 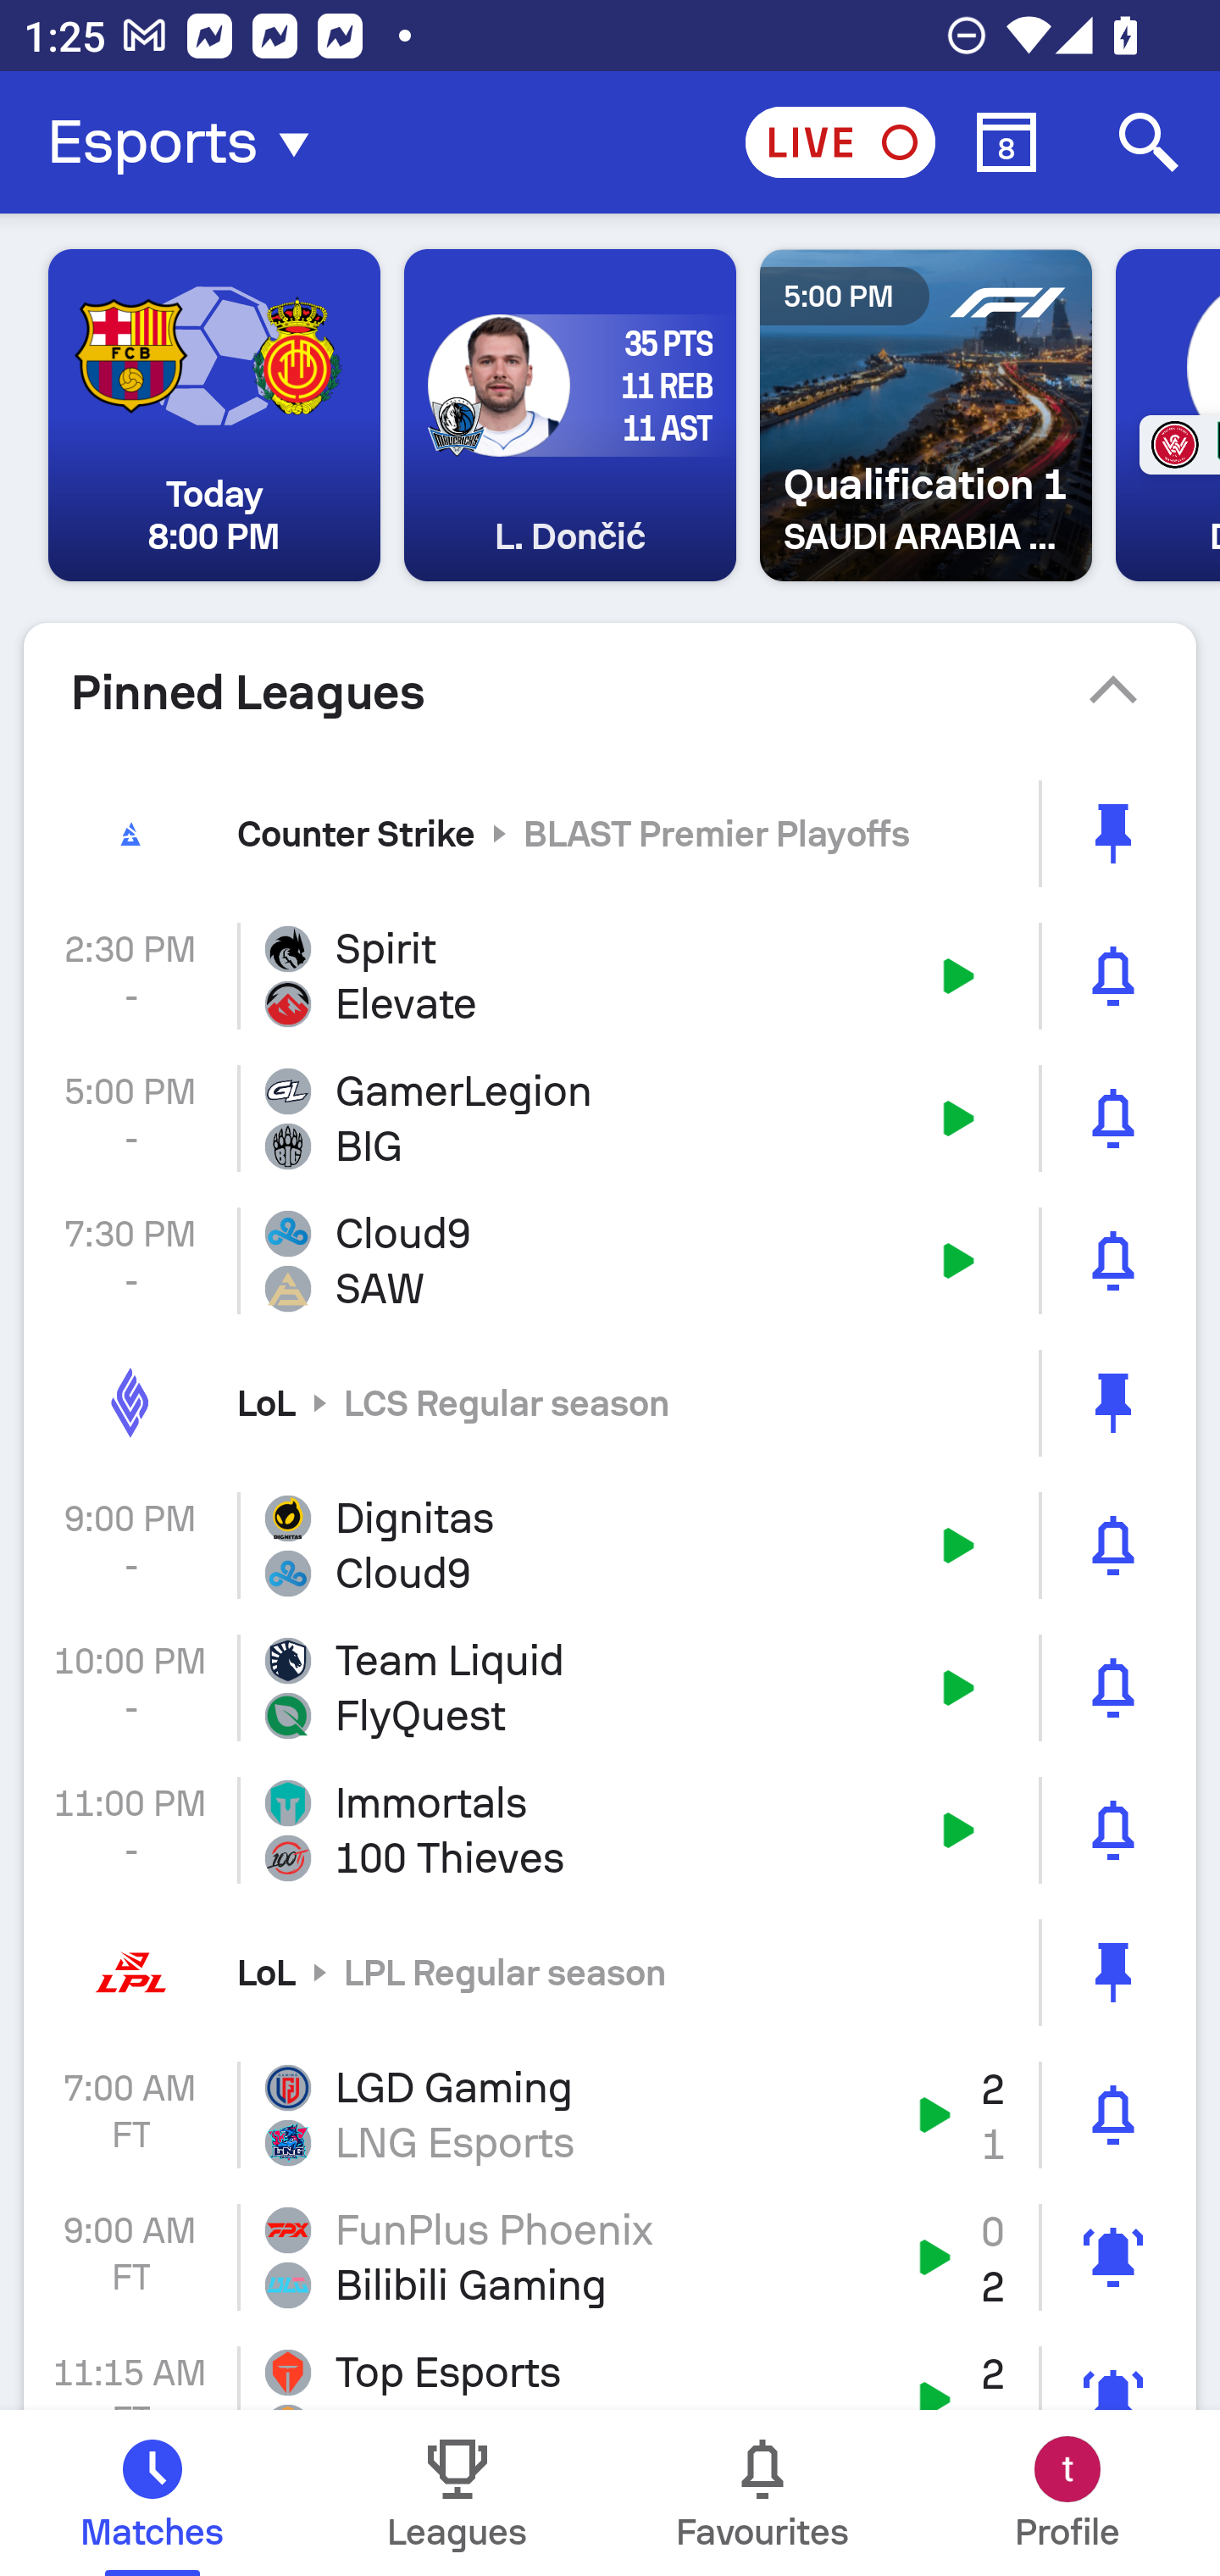 What do you see at coordinates (610, 1119) in the screenshot?
I see `5:00 PM - GamerLegion BIG` at bounding box center [610, 1119].